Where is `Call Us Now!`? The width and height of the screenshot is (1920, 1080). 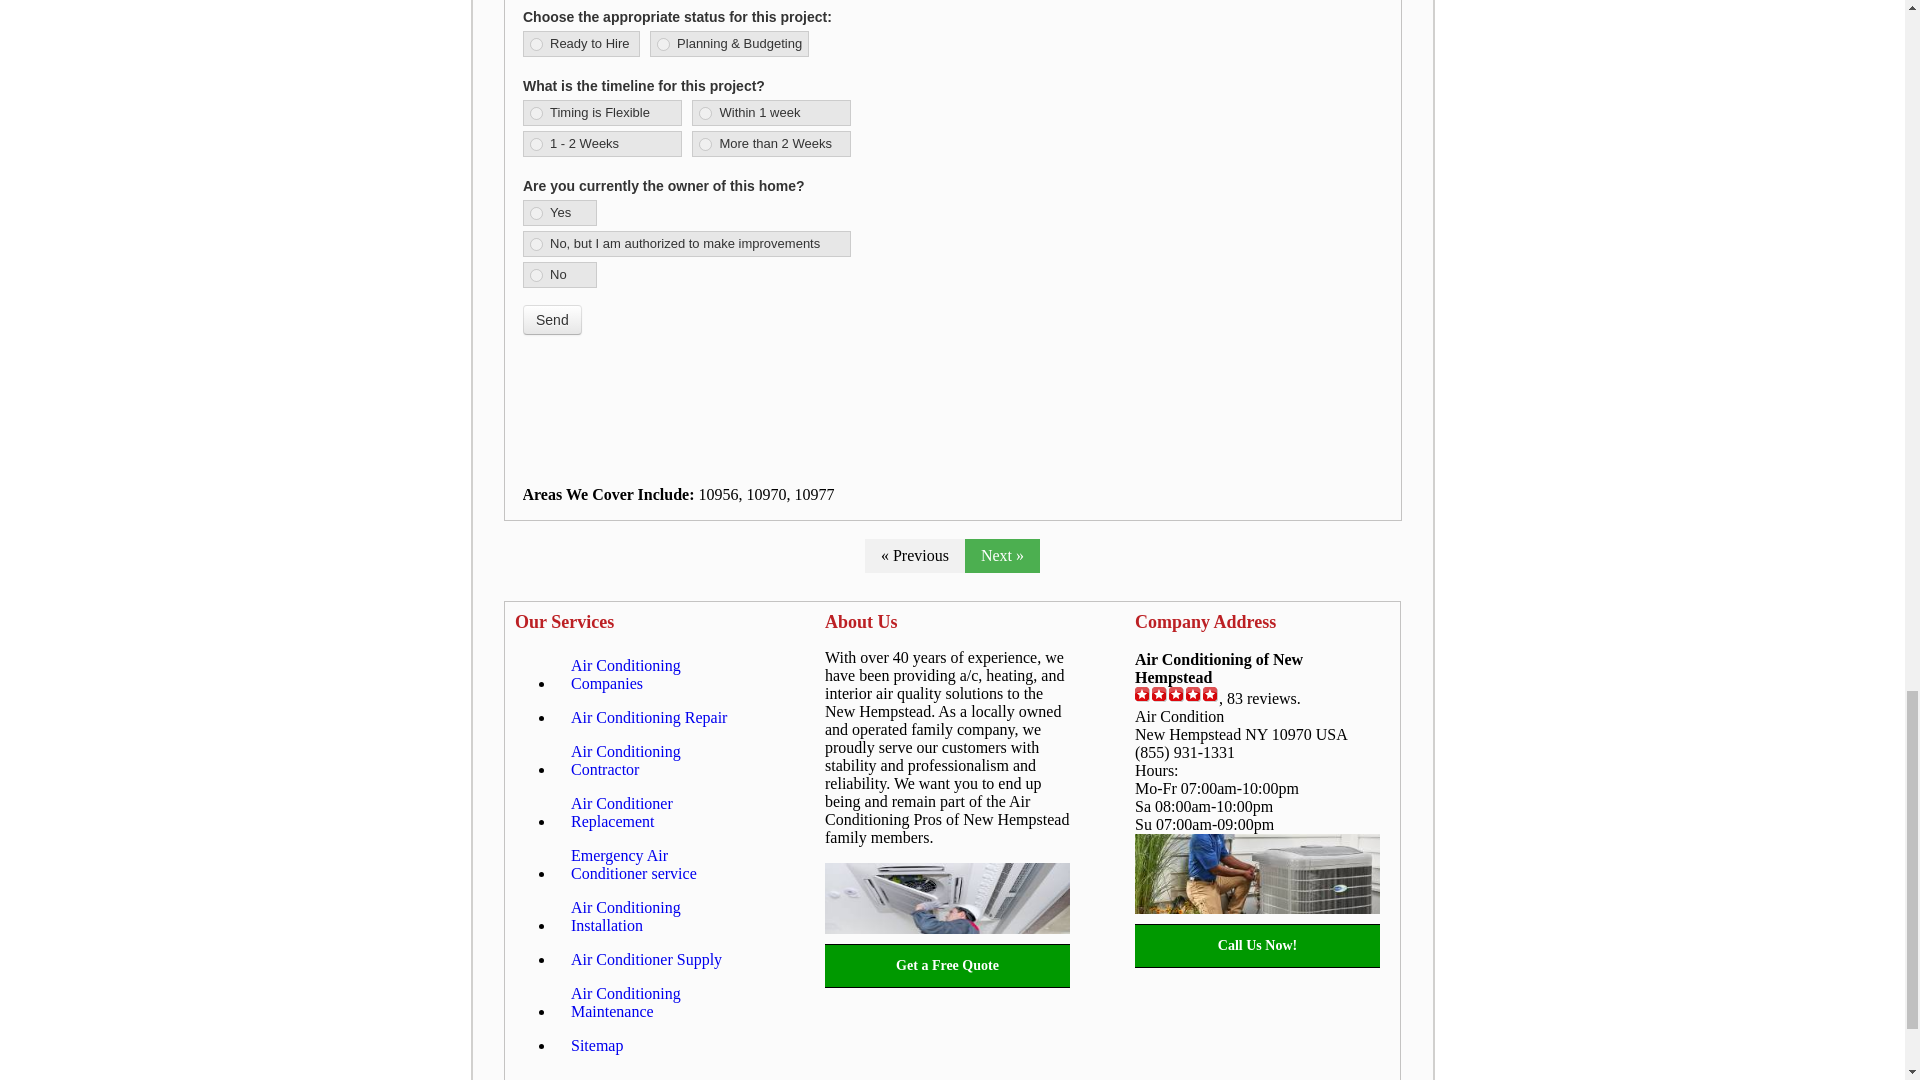
Call Us Now! is located at coordinates (1257, 946).